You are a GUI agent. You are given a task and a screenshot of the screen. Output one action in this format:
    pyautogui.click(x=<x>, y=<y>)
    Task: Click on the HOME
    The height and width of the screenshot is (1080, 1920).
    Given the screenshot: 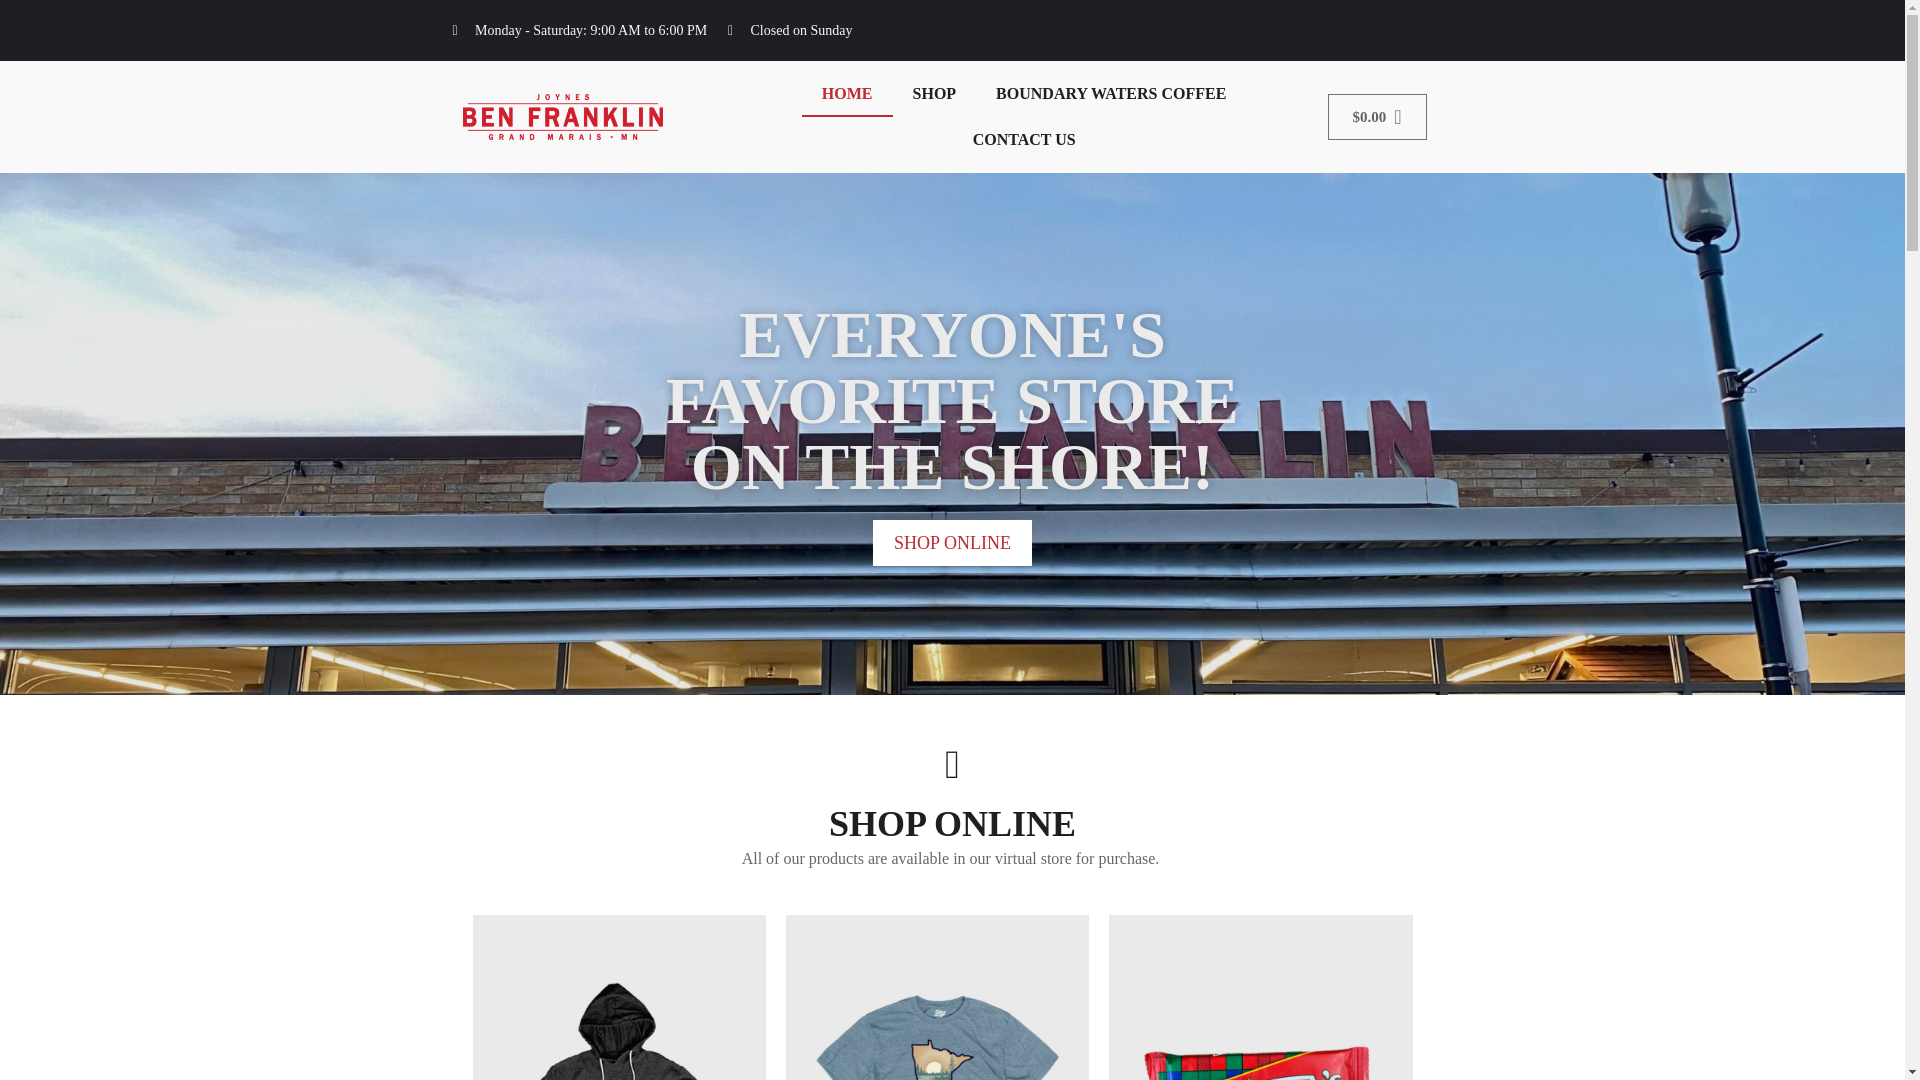 What is the action you would take?
    pyautogui.click(x=847, y=94)
    